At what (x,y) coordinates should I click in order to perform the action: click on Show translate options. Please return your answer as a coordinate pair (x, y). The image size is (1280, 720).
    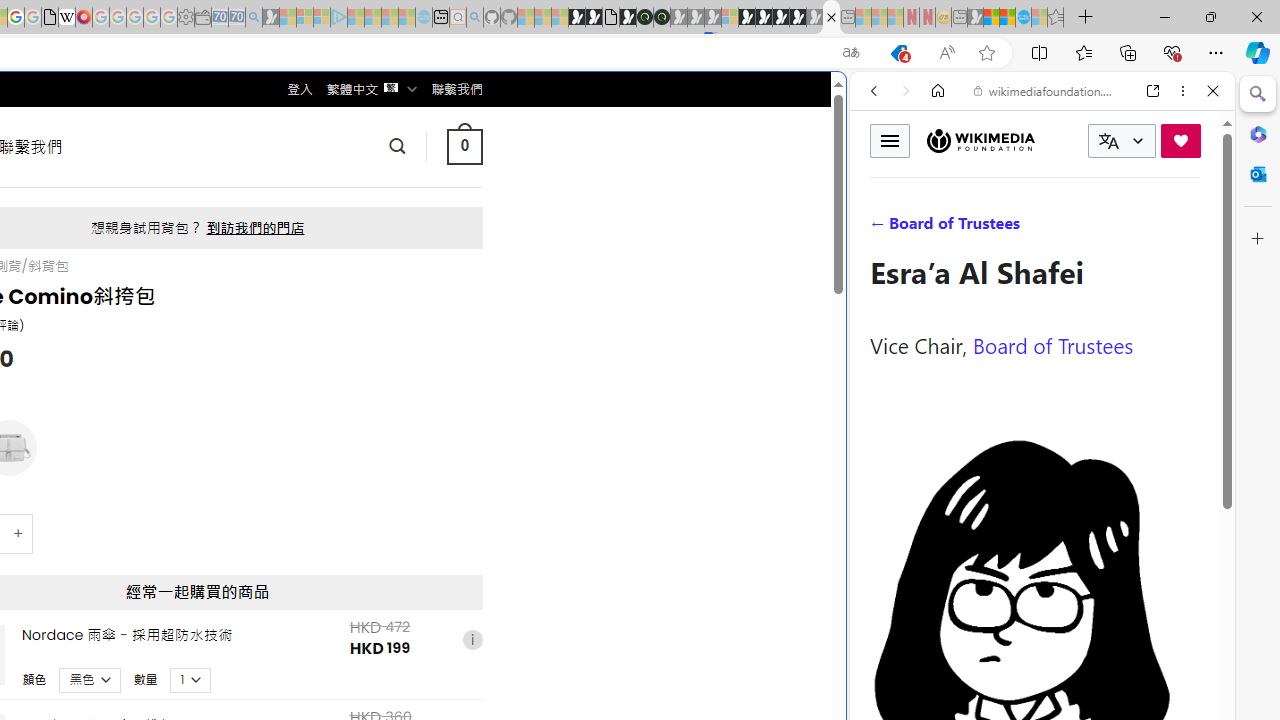
    Looking at the image, I should click on (850, 53).